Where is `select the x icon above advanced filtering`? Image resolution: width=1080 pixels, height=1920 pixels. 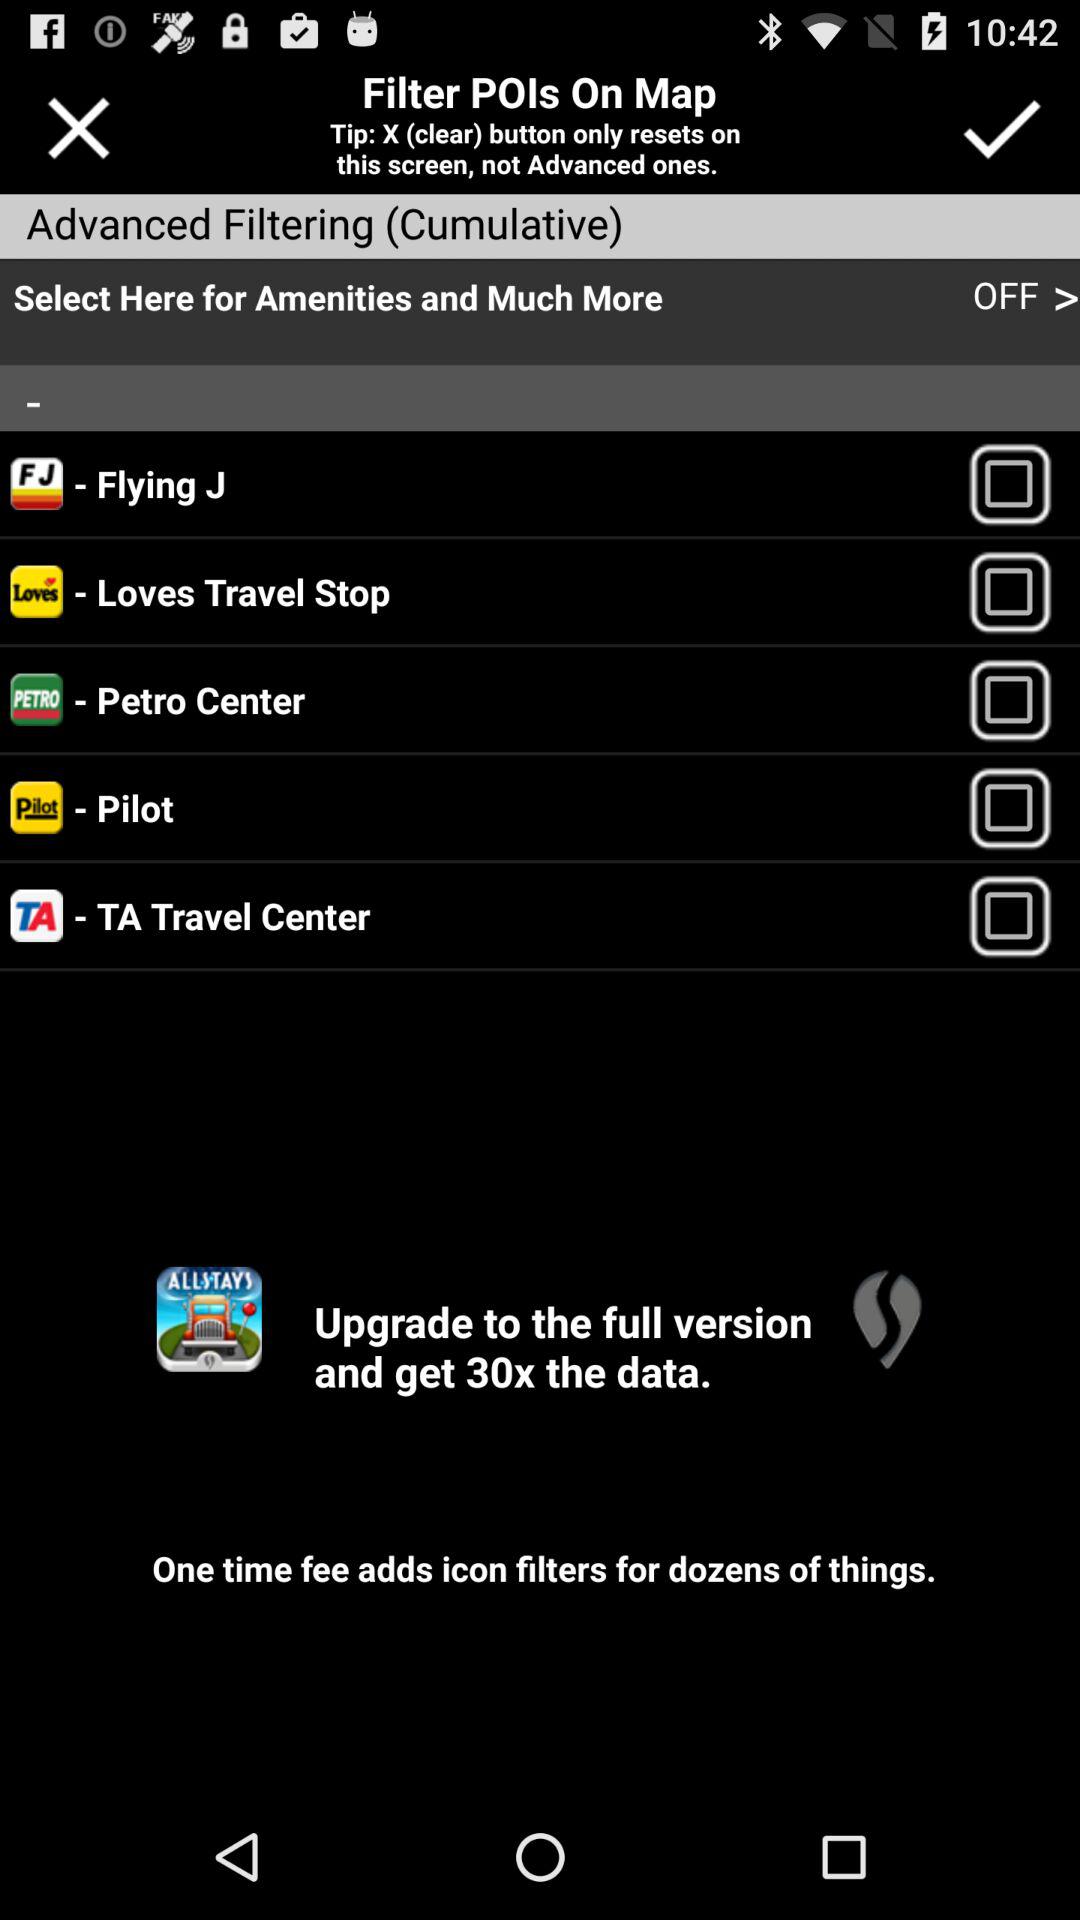
select the x icon above advanced filtering is located at coordinates (78, 128).